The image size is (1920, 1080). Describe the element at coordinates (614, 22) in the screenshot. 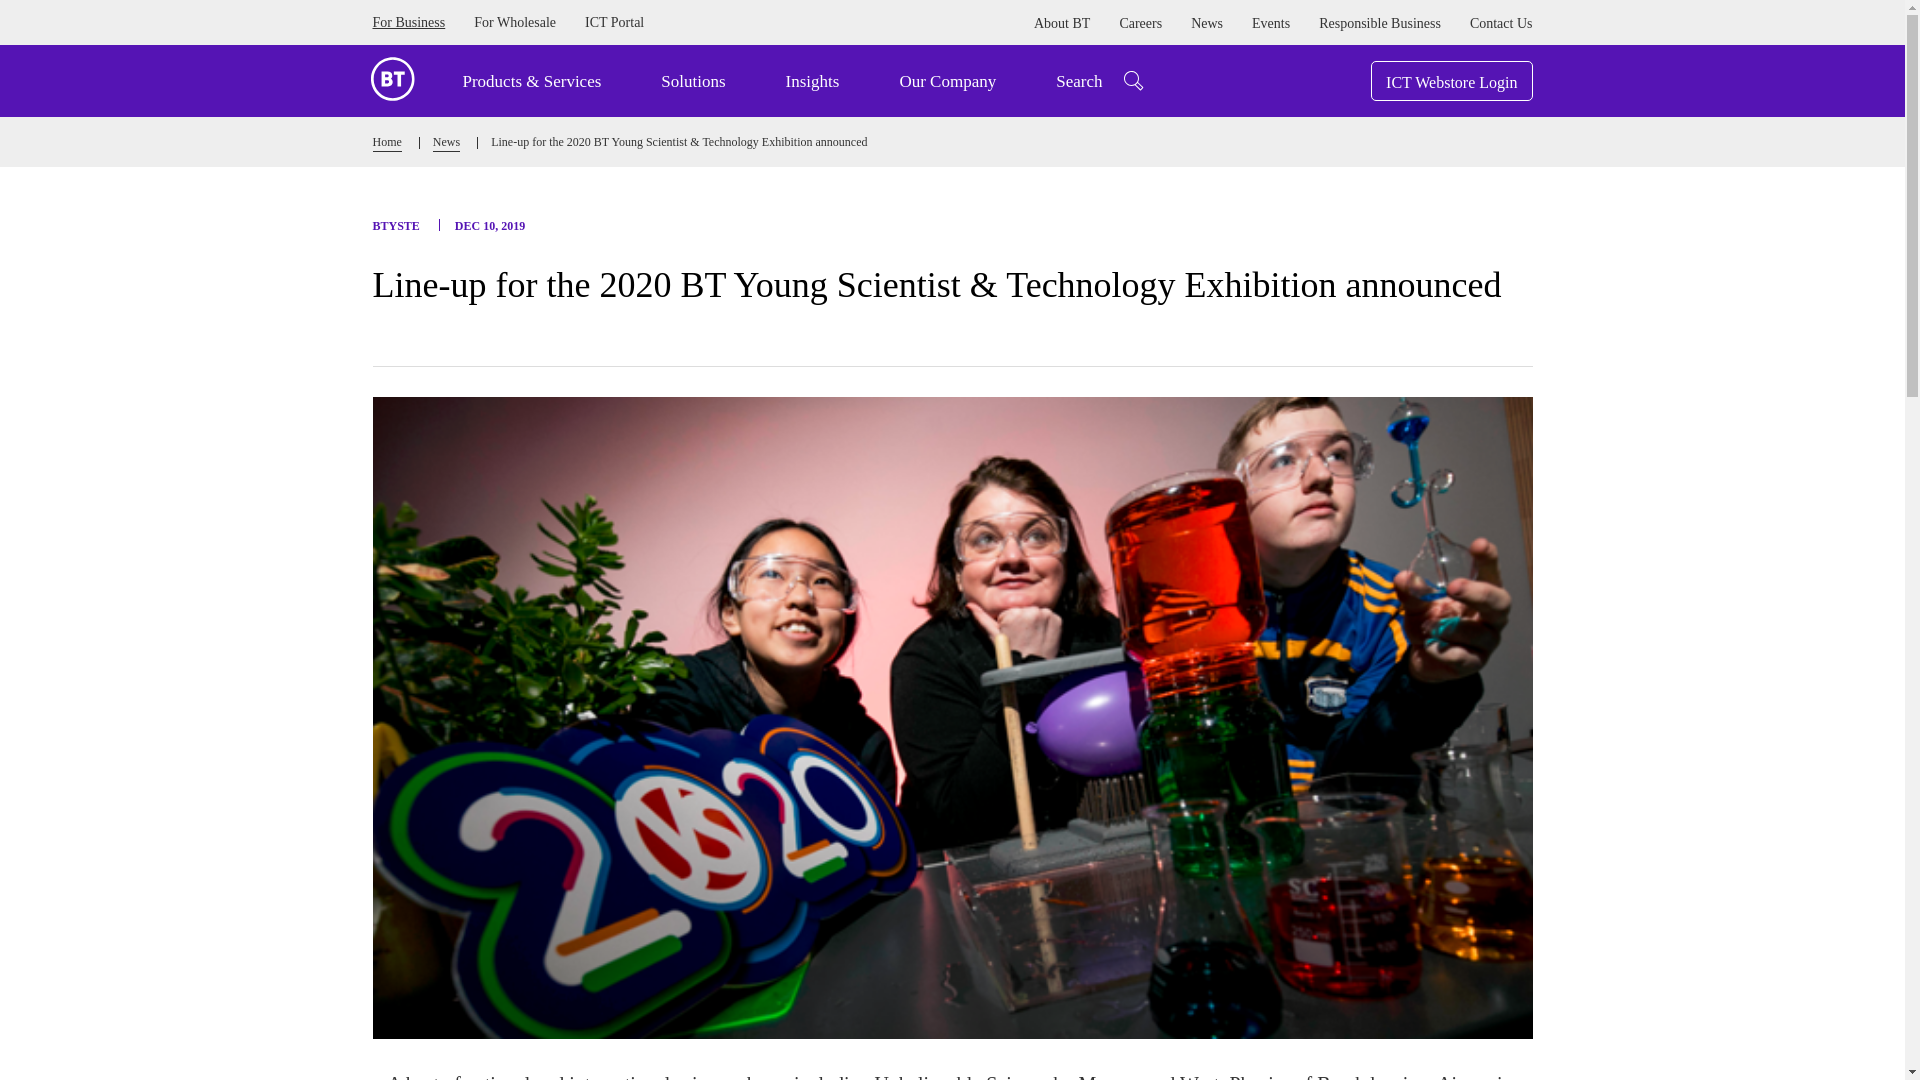

I see `ICT Portal` at that location.